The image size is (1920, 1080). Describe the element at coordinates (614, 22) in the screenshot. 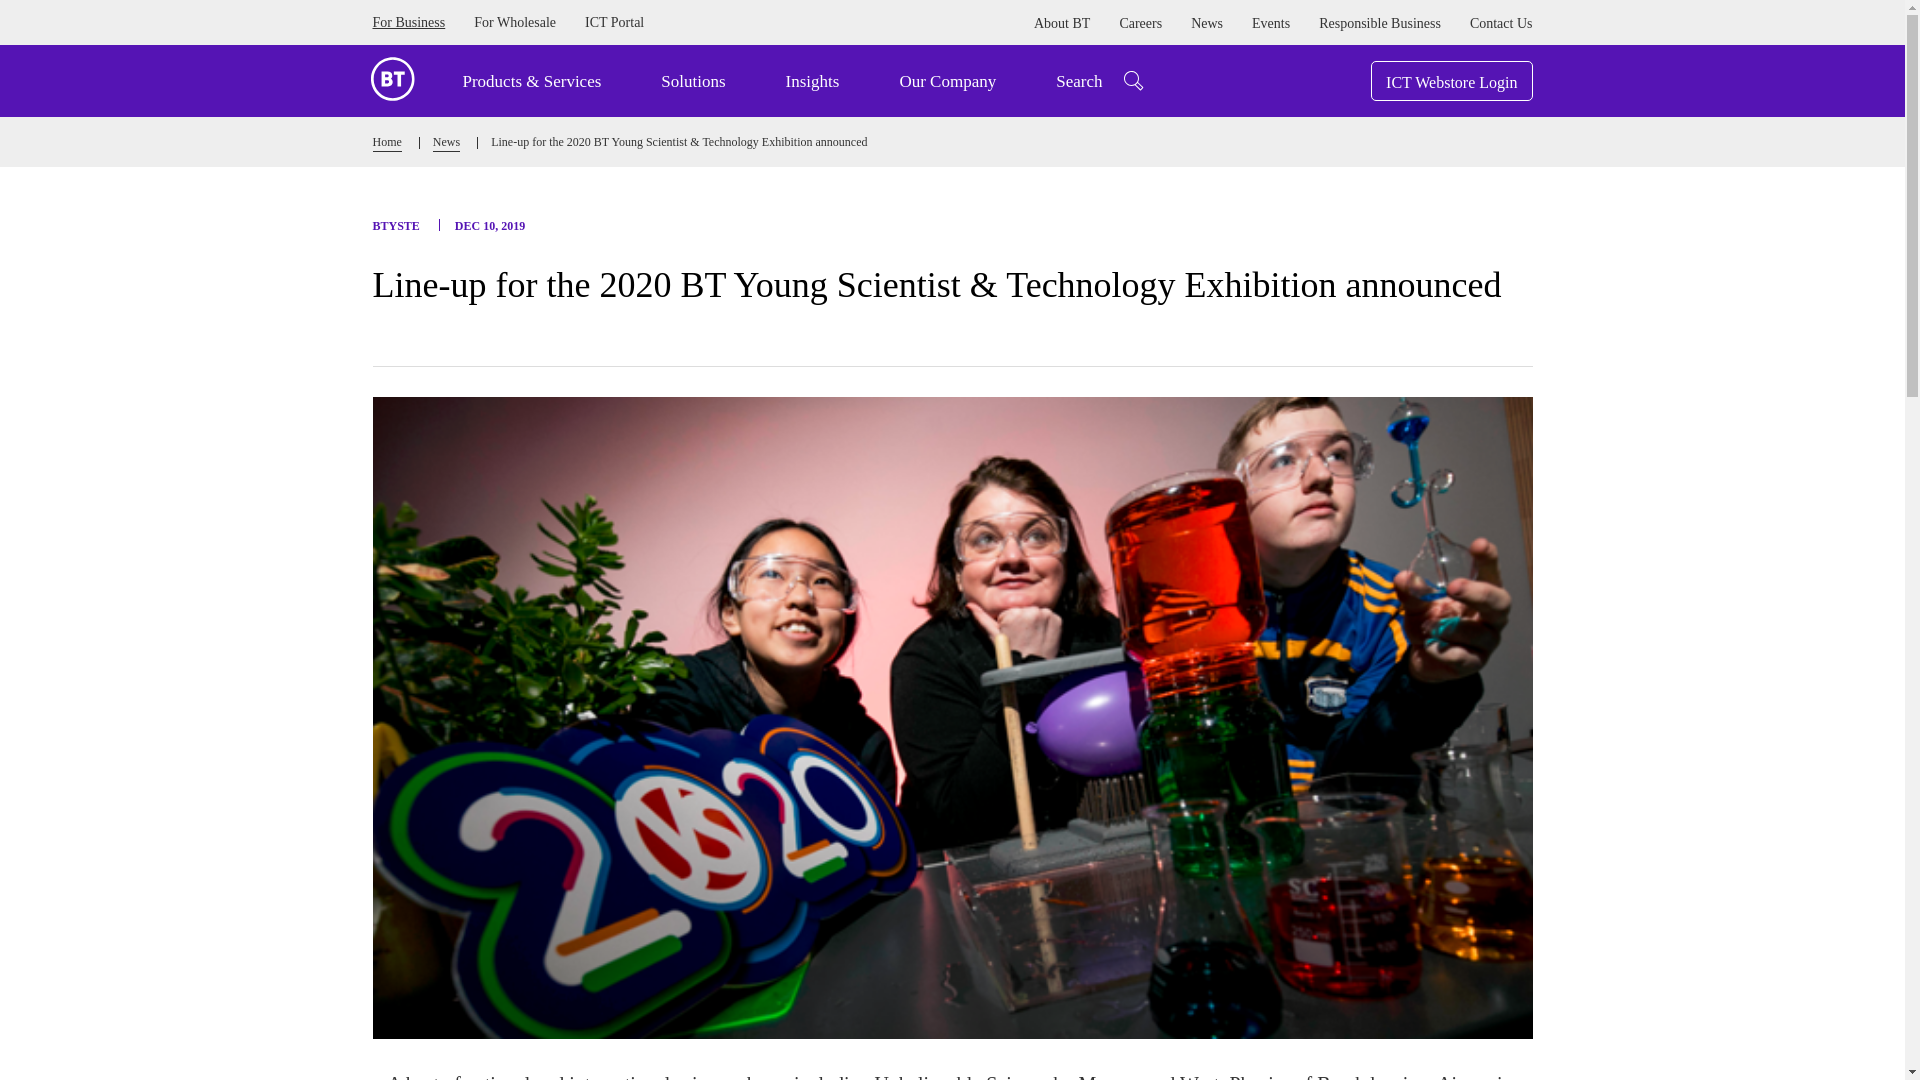

I see `ICT Portal` at that location.